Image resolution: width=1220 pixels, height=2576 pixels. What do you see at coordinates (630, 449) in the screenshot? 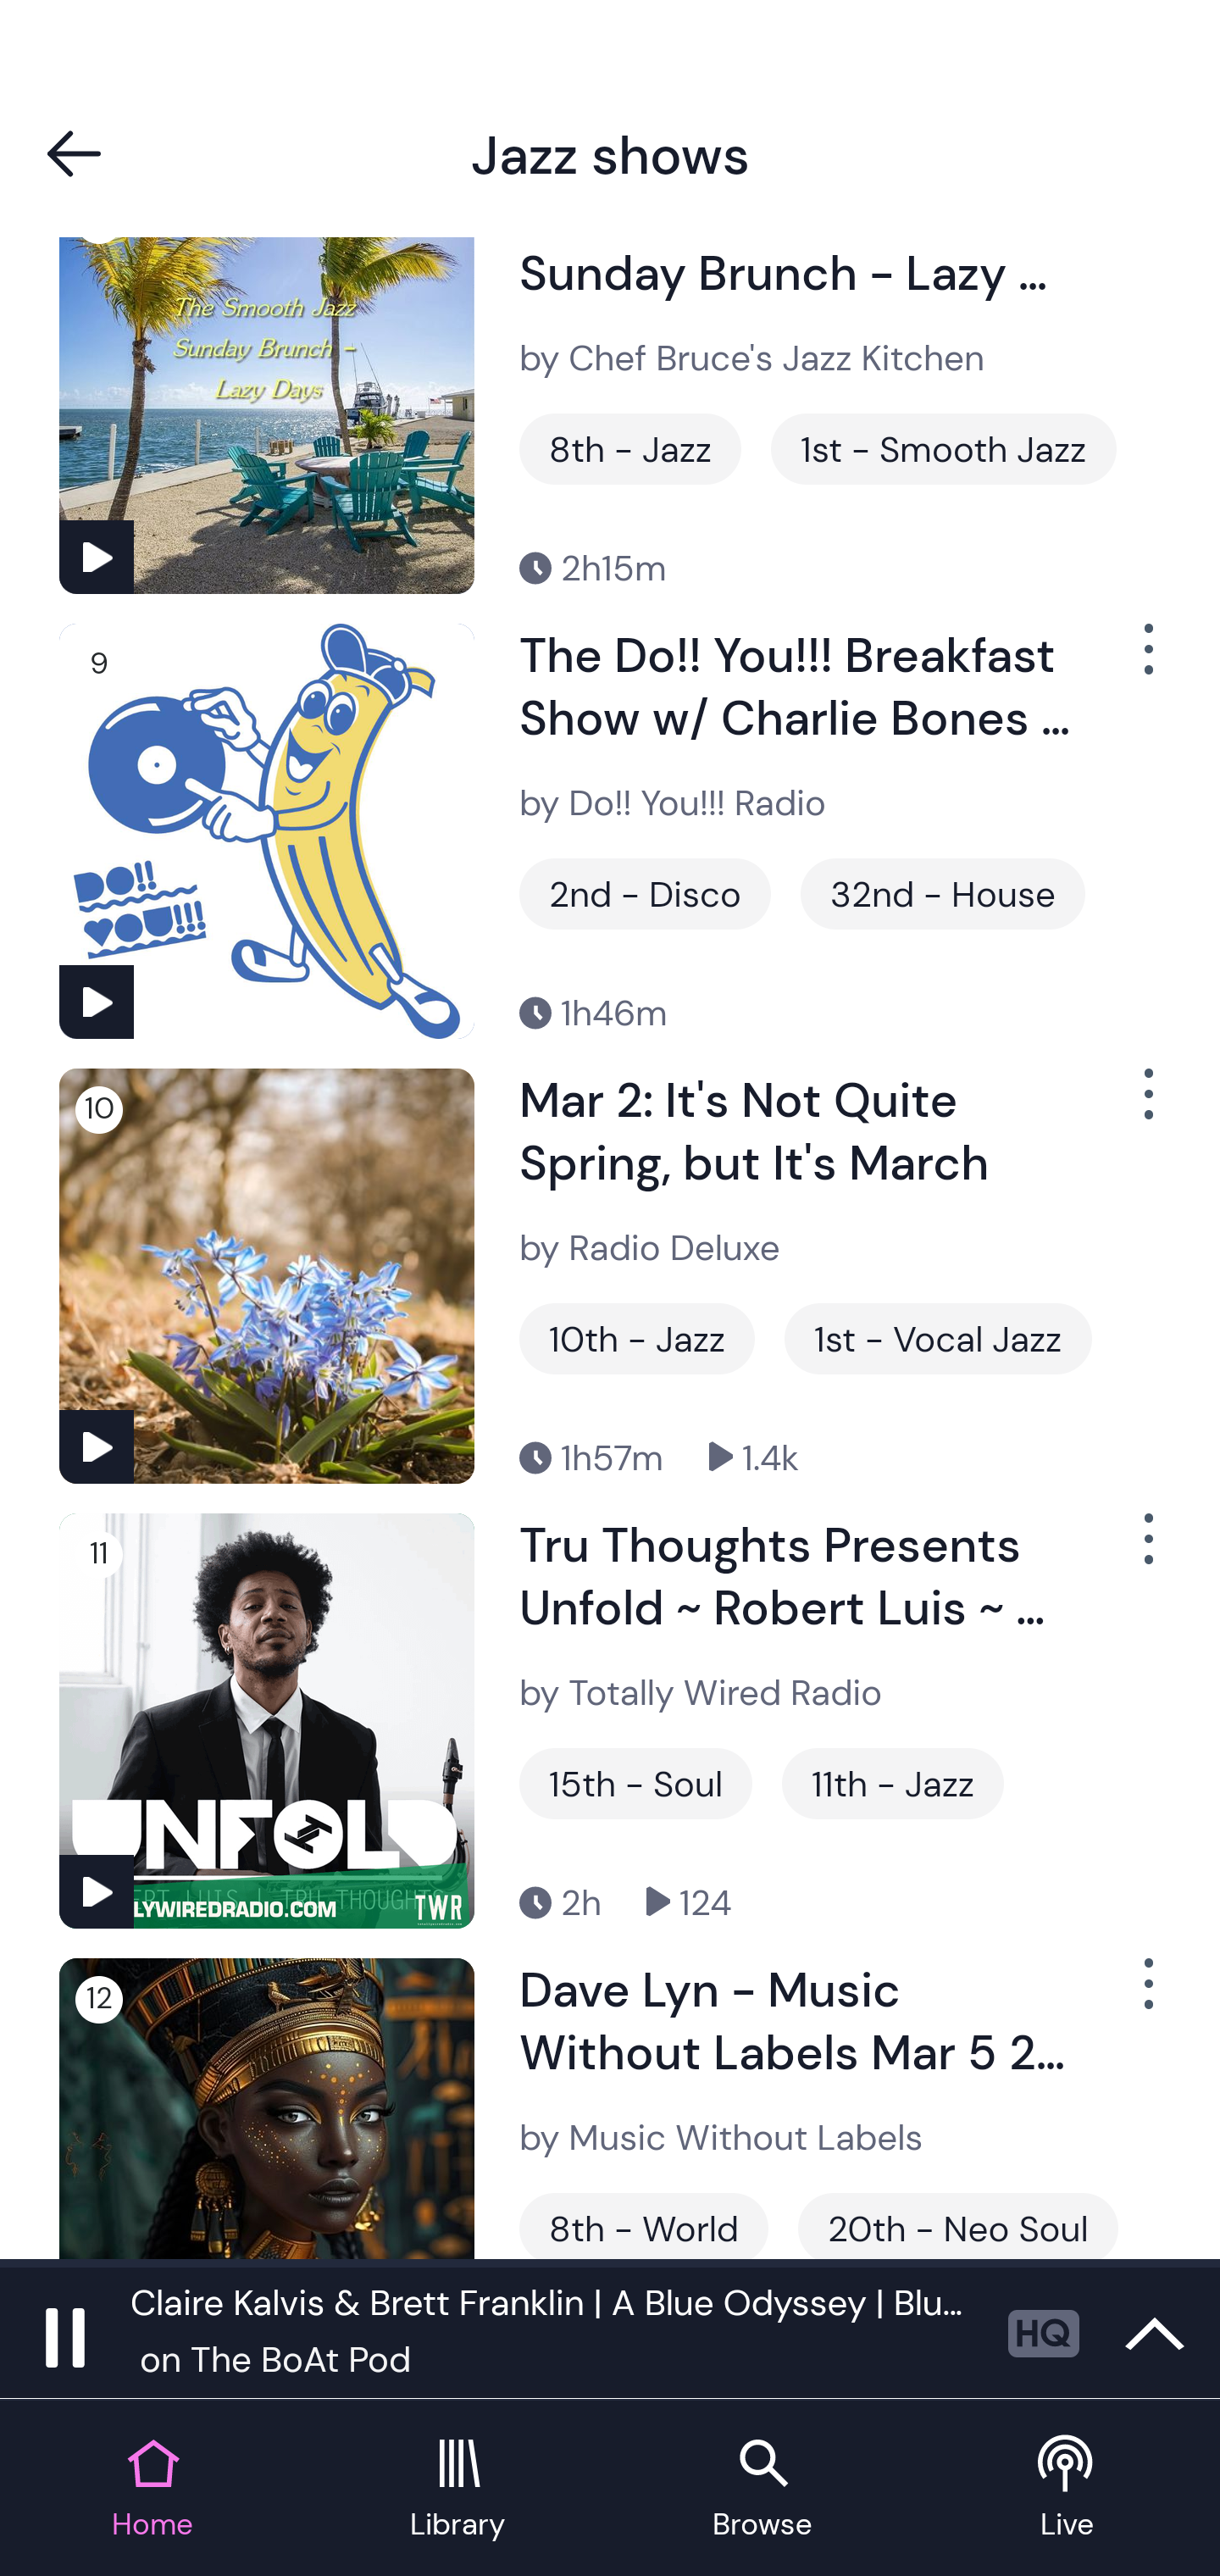
I see `8th - Jazz` at bounding box center [630, 449].